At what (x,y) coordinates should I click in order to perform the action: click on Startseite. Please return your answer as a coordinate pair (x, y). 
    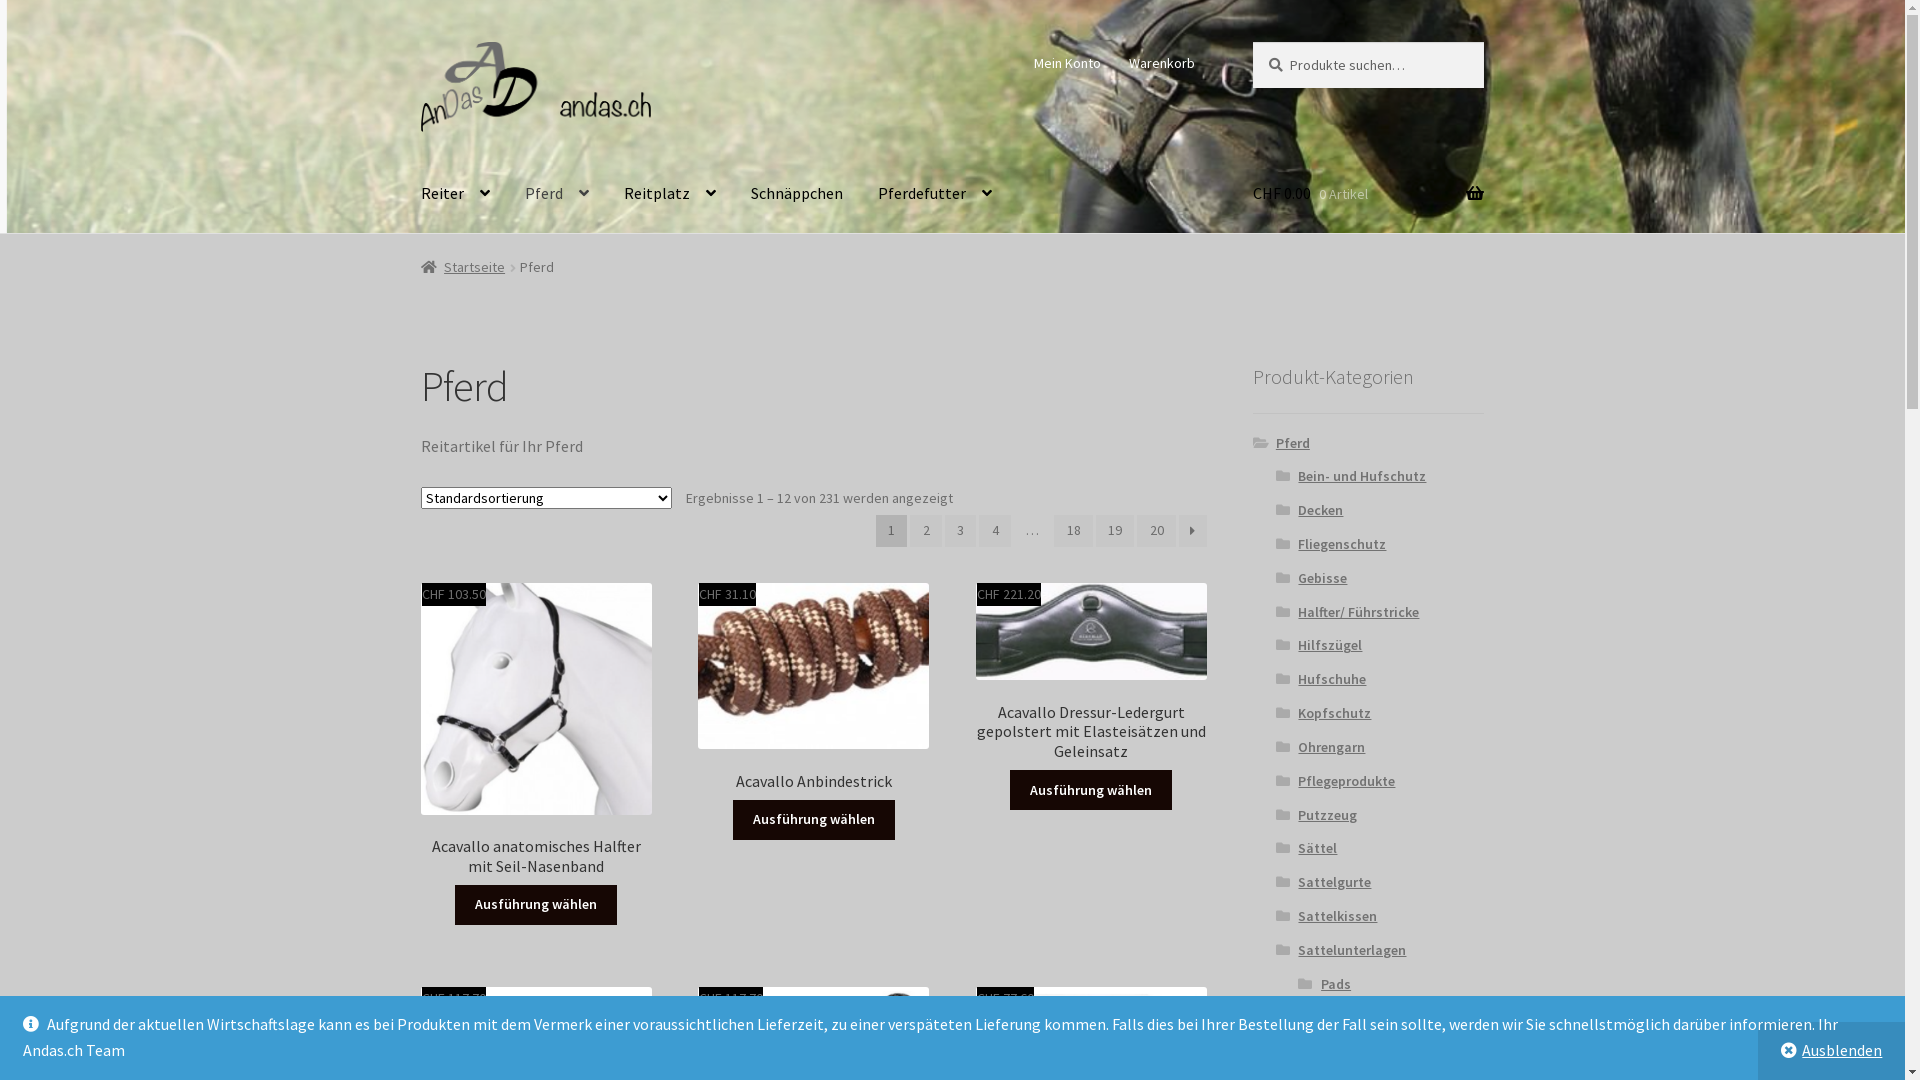
    Looking at the image, I should click on (464, 267).